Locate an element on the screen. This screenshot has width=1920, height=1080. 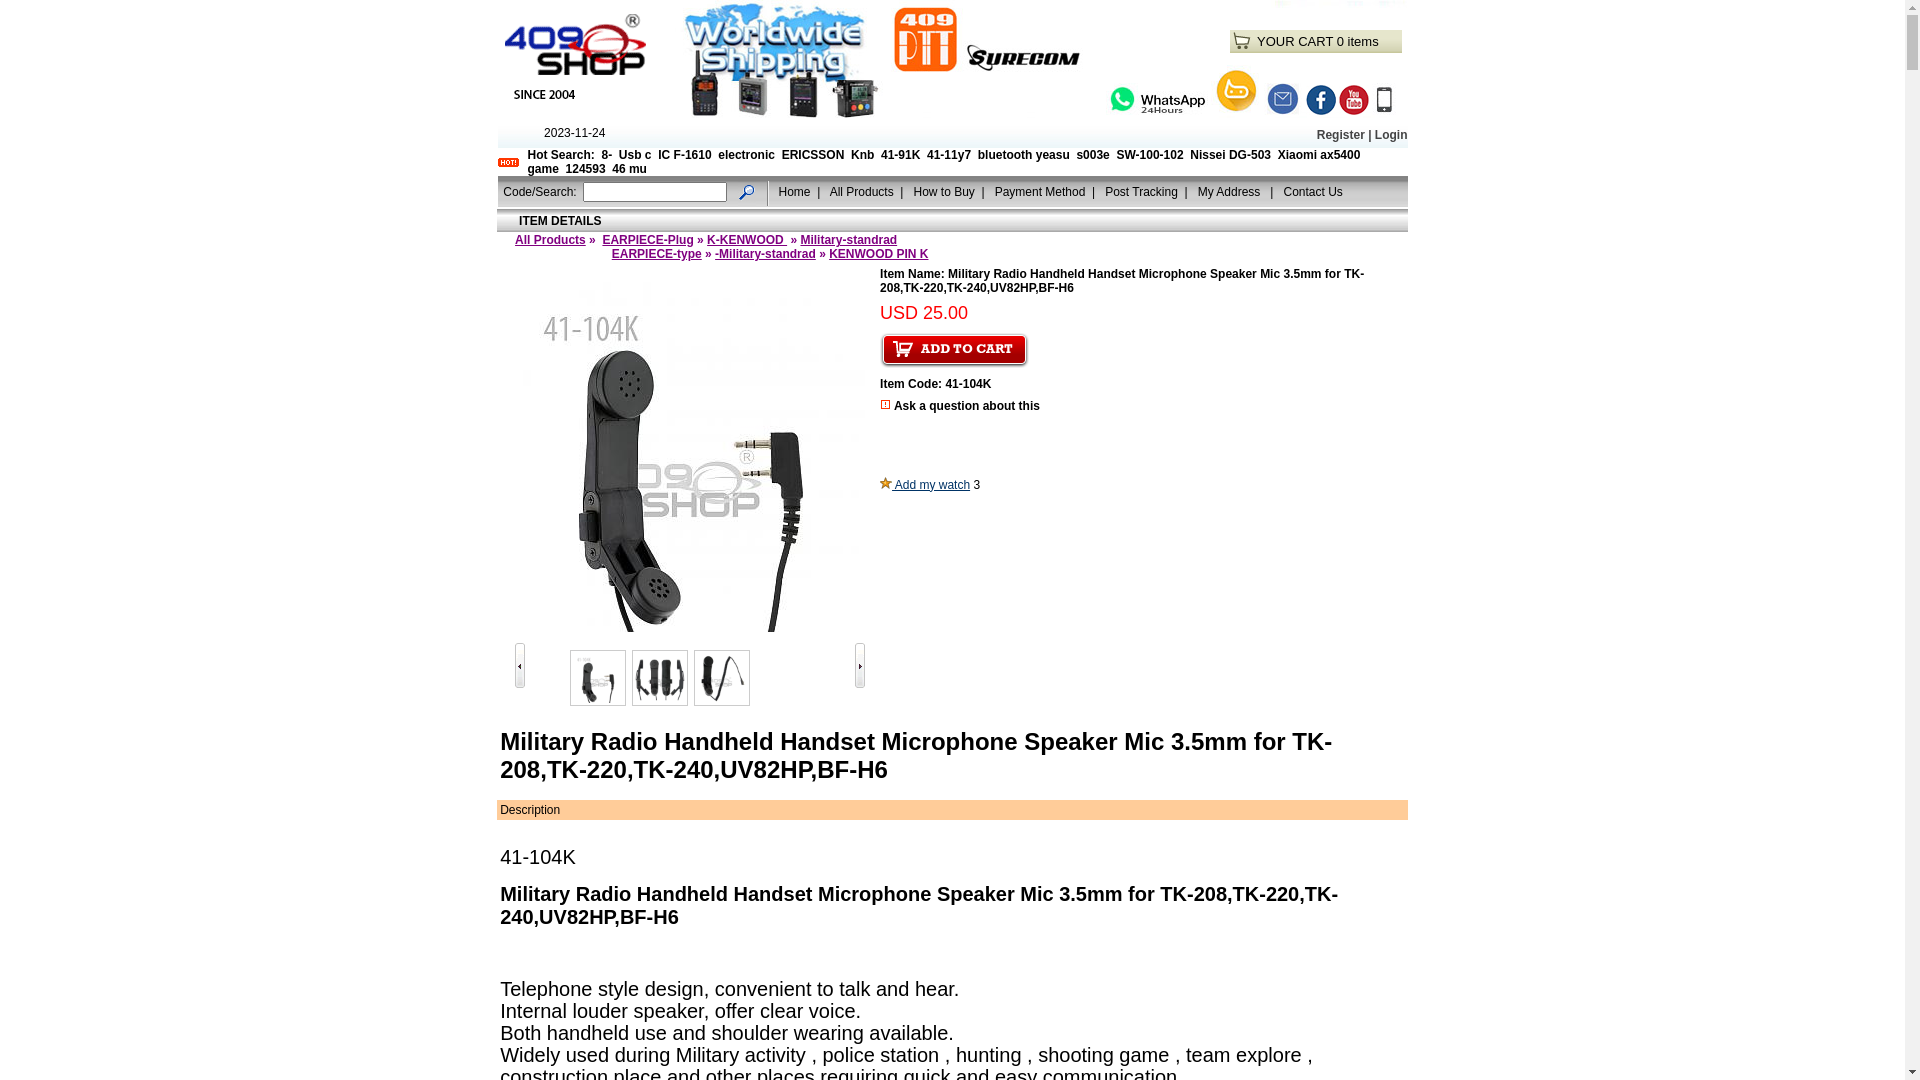
s003e is located at coordinates (1092, 155).